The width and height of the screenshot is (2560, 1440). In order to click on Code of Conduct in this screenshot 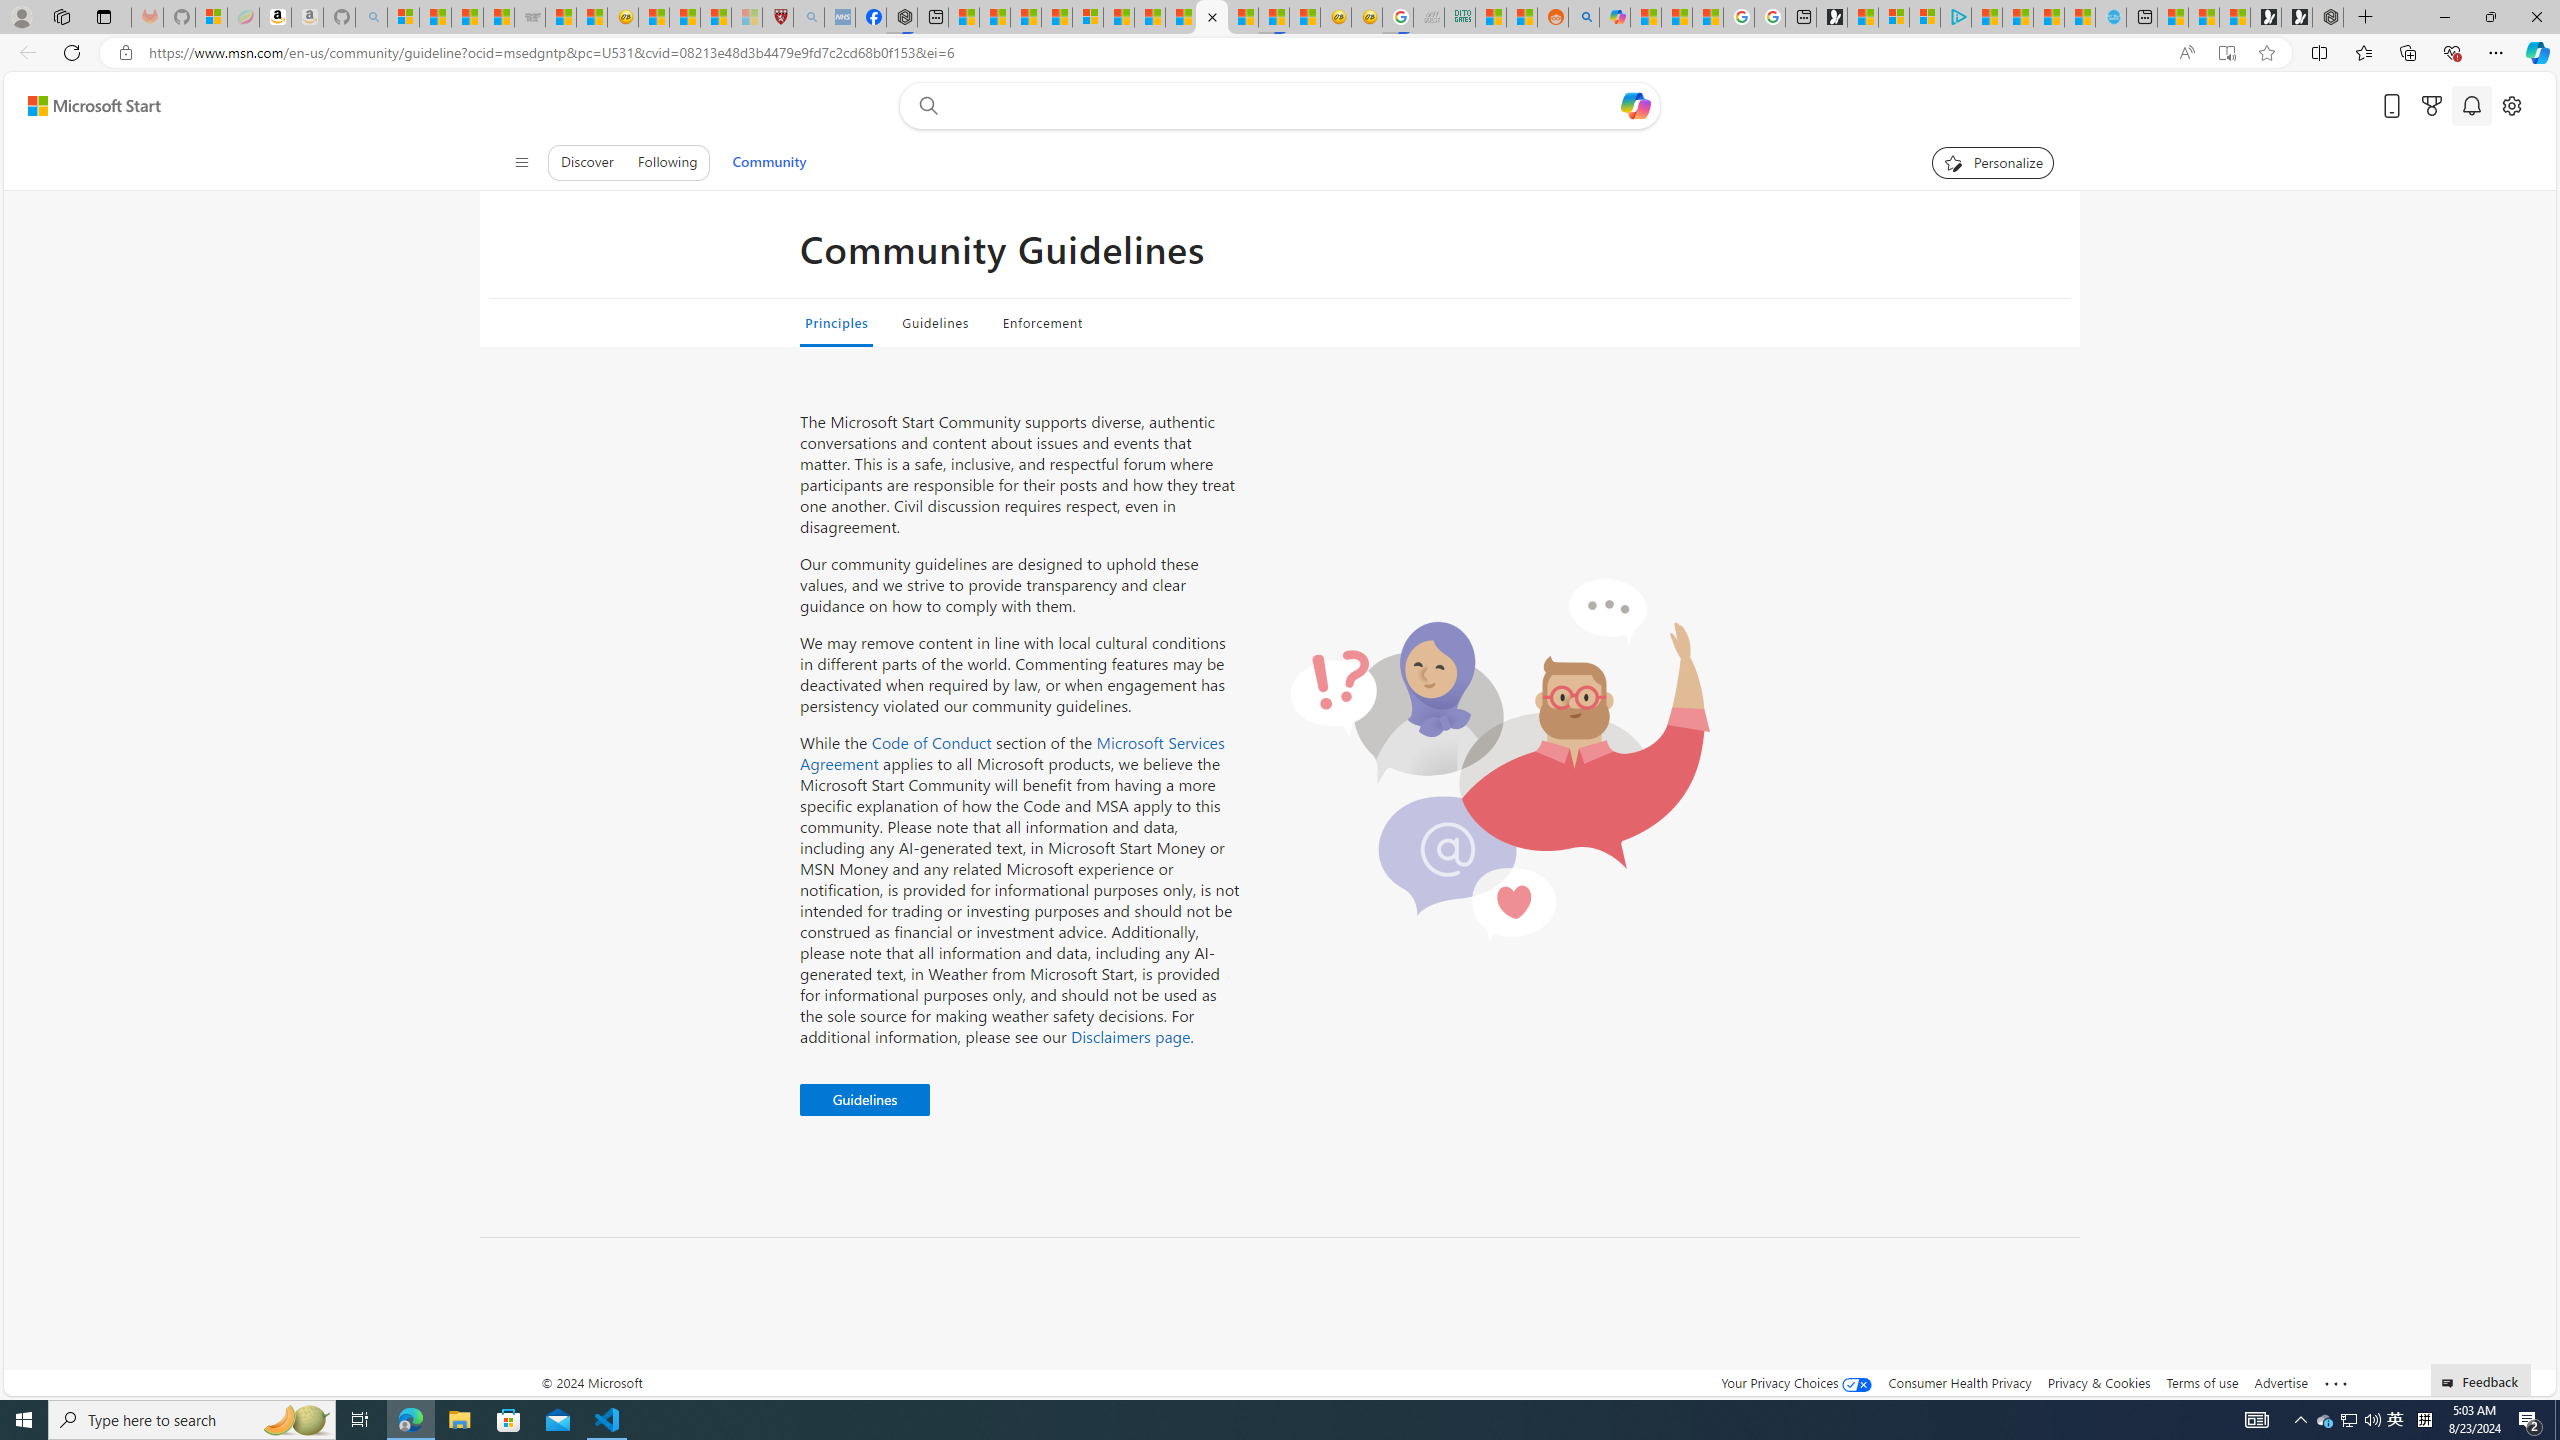, I will do `click(932, 742)`.